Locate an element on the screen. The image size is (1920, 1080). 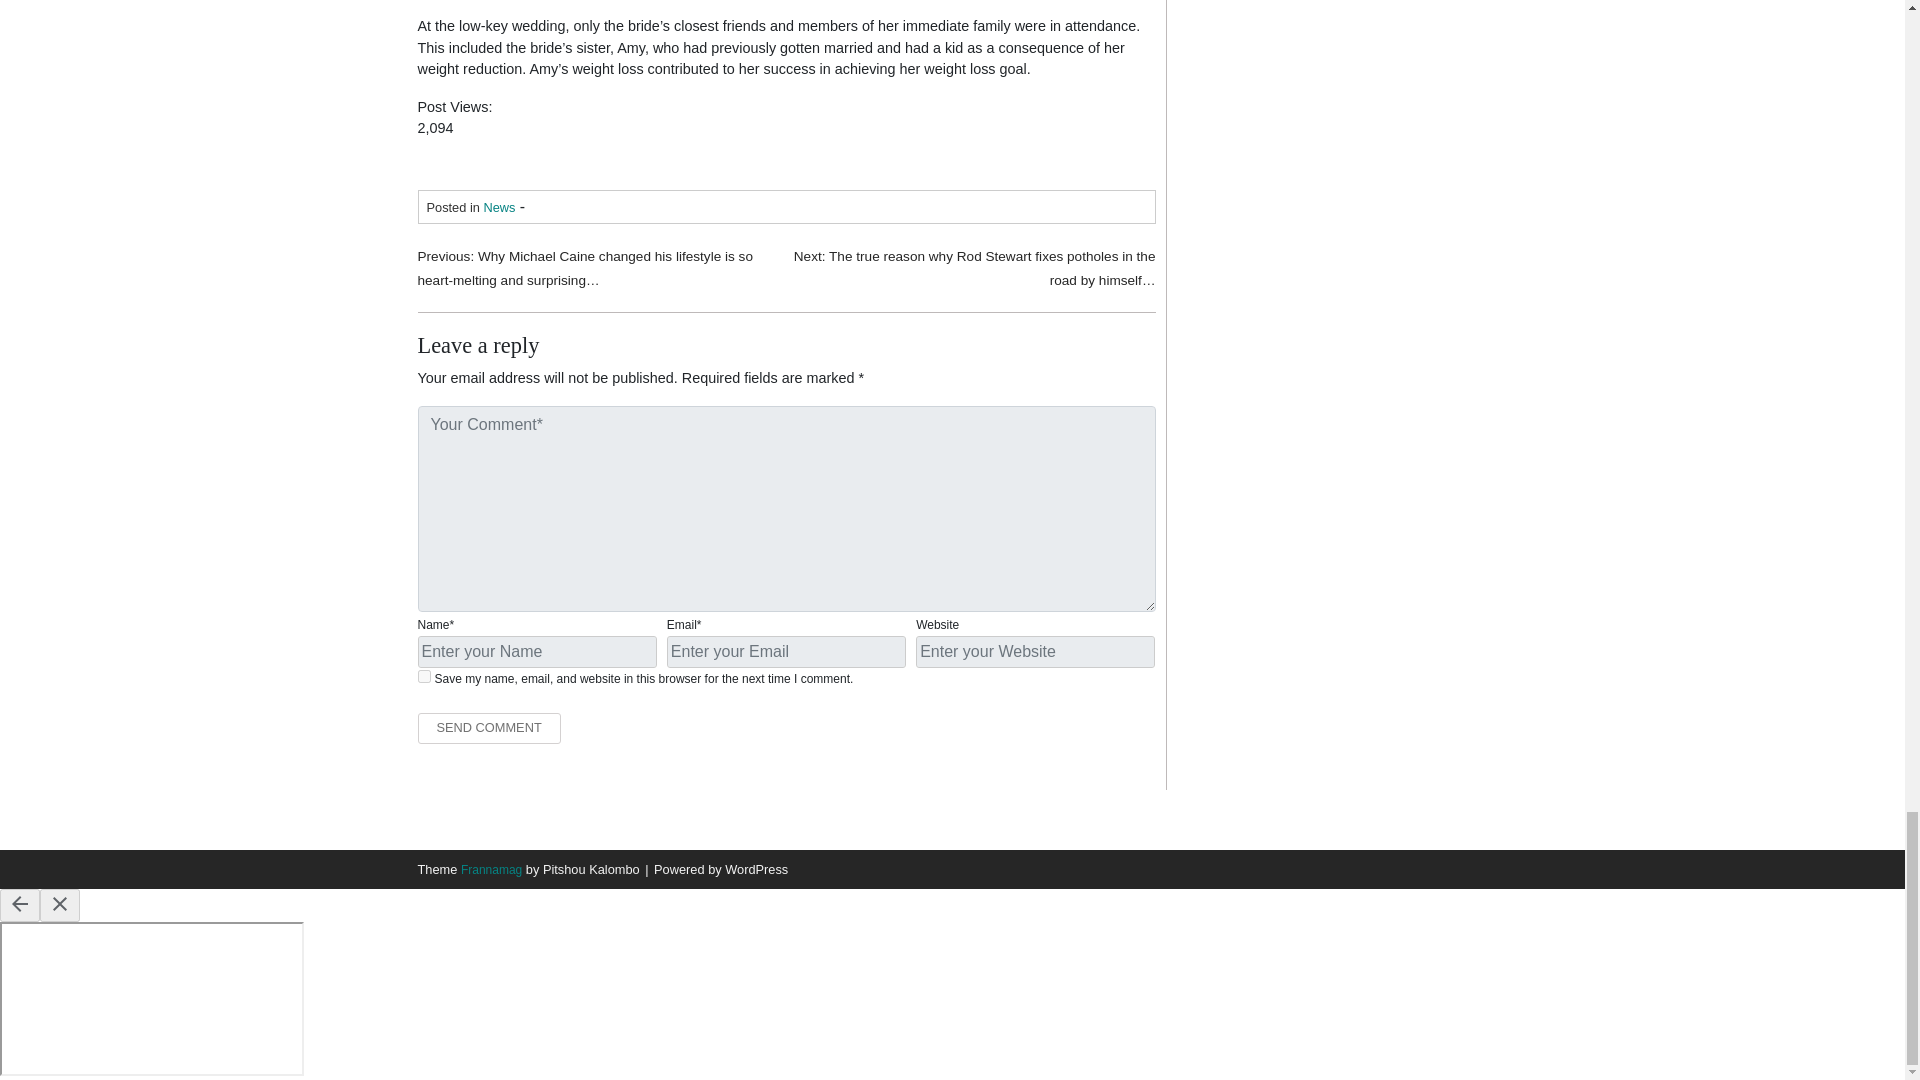
yes is located at coordinates (424, 676).